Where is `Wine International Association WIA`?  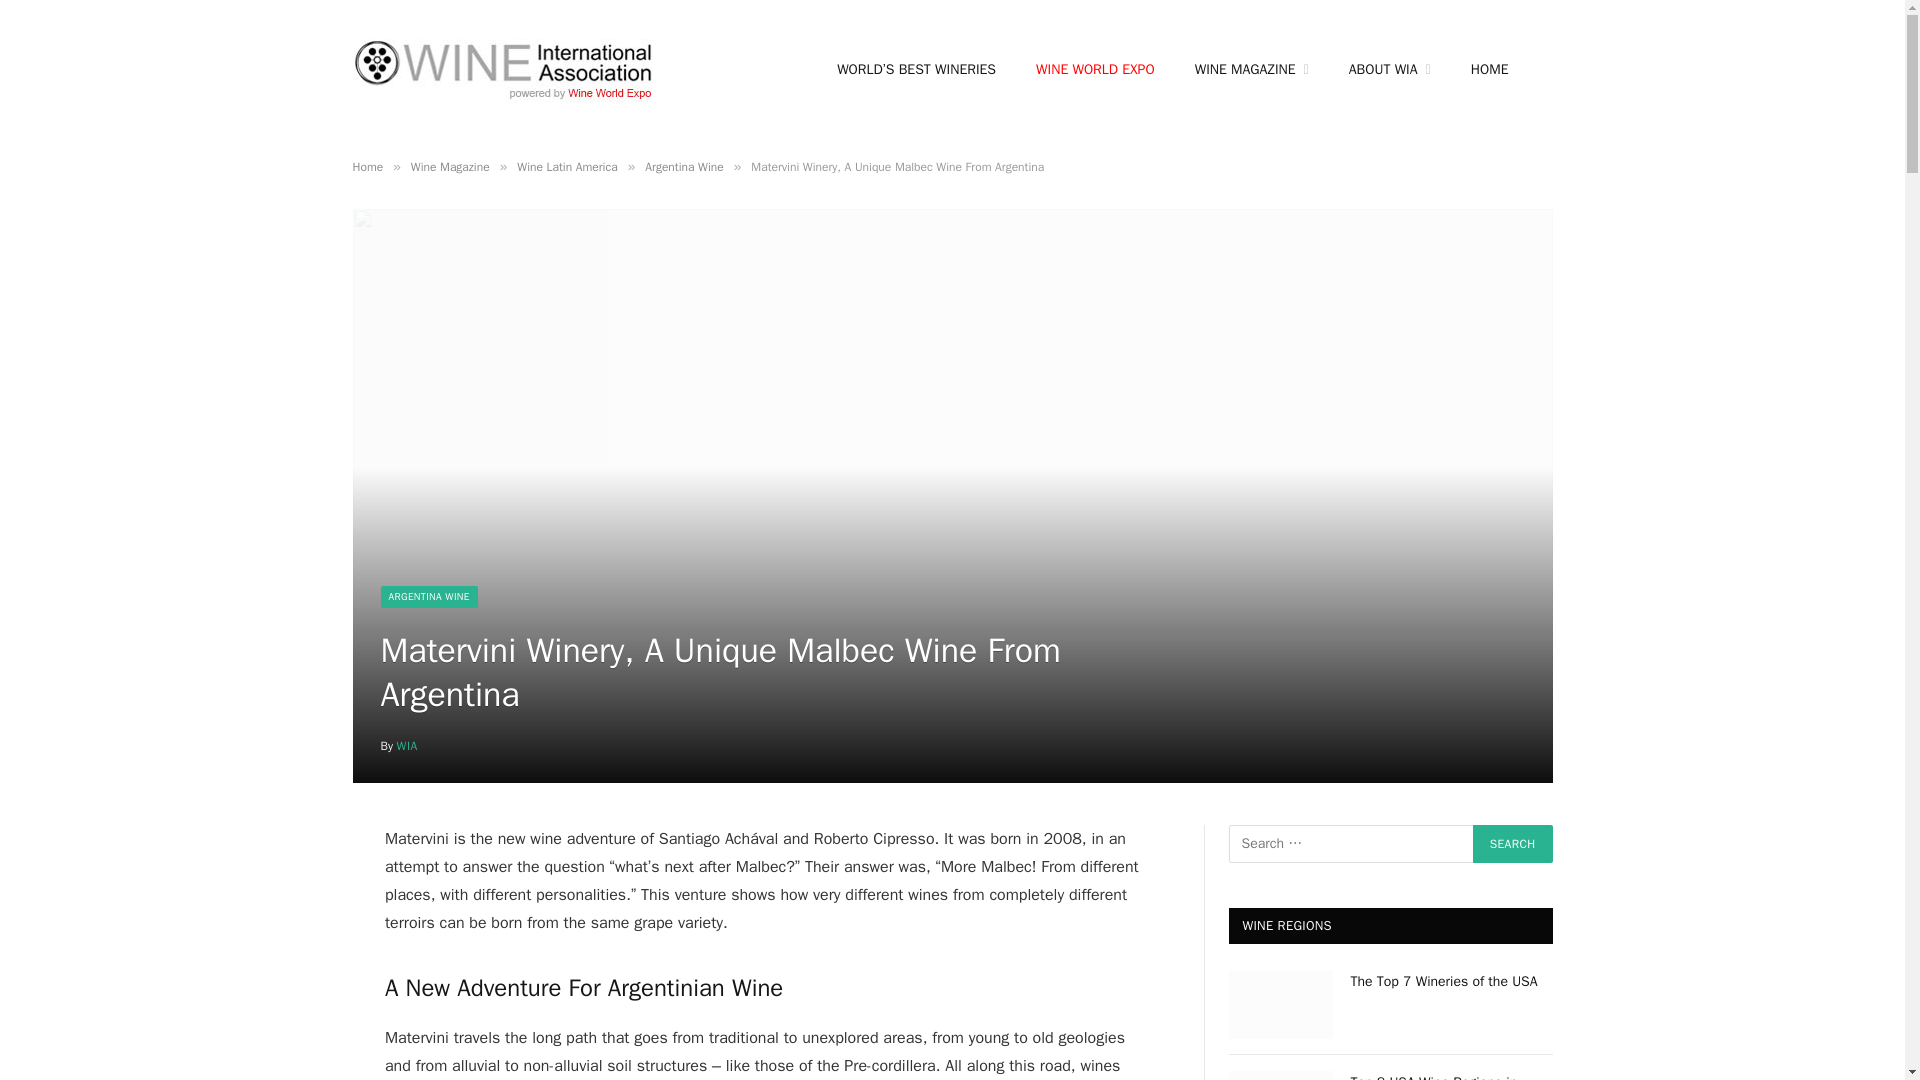 Wine International Association WIA is located at coordinates (502, 70).